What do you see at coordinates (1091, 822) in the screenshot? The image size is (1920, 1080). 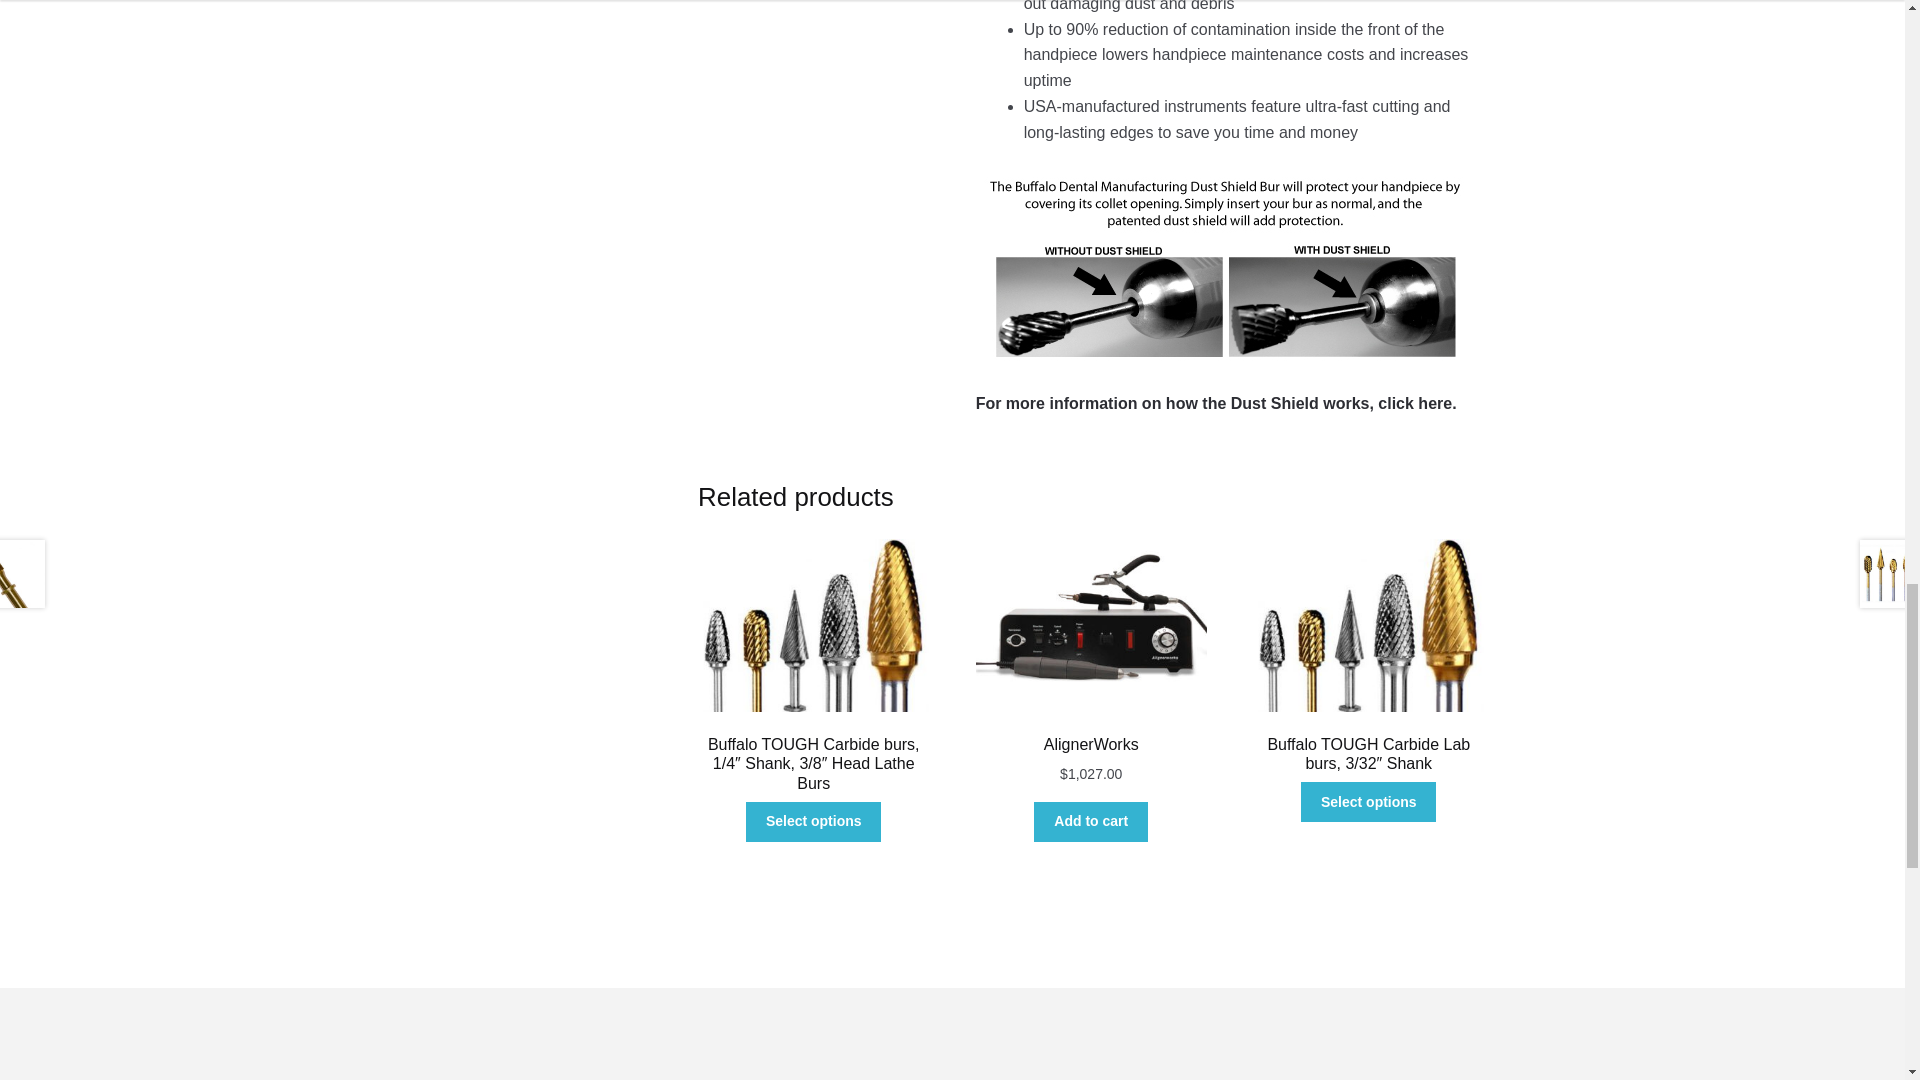 I see `Add to cart` at bounding box center [1091, 822].